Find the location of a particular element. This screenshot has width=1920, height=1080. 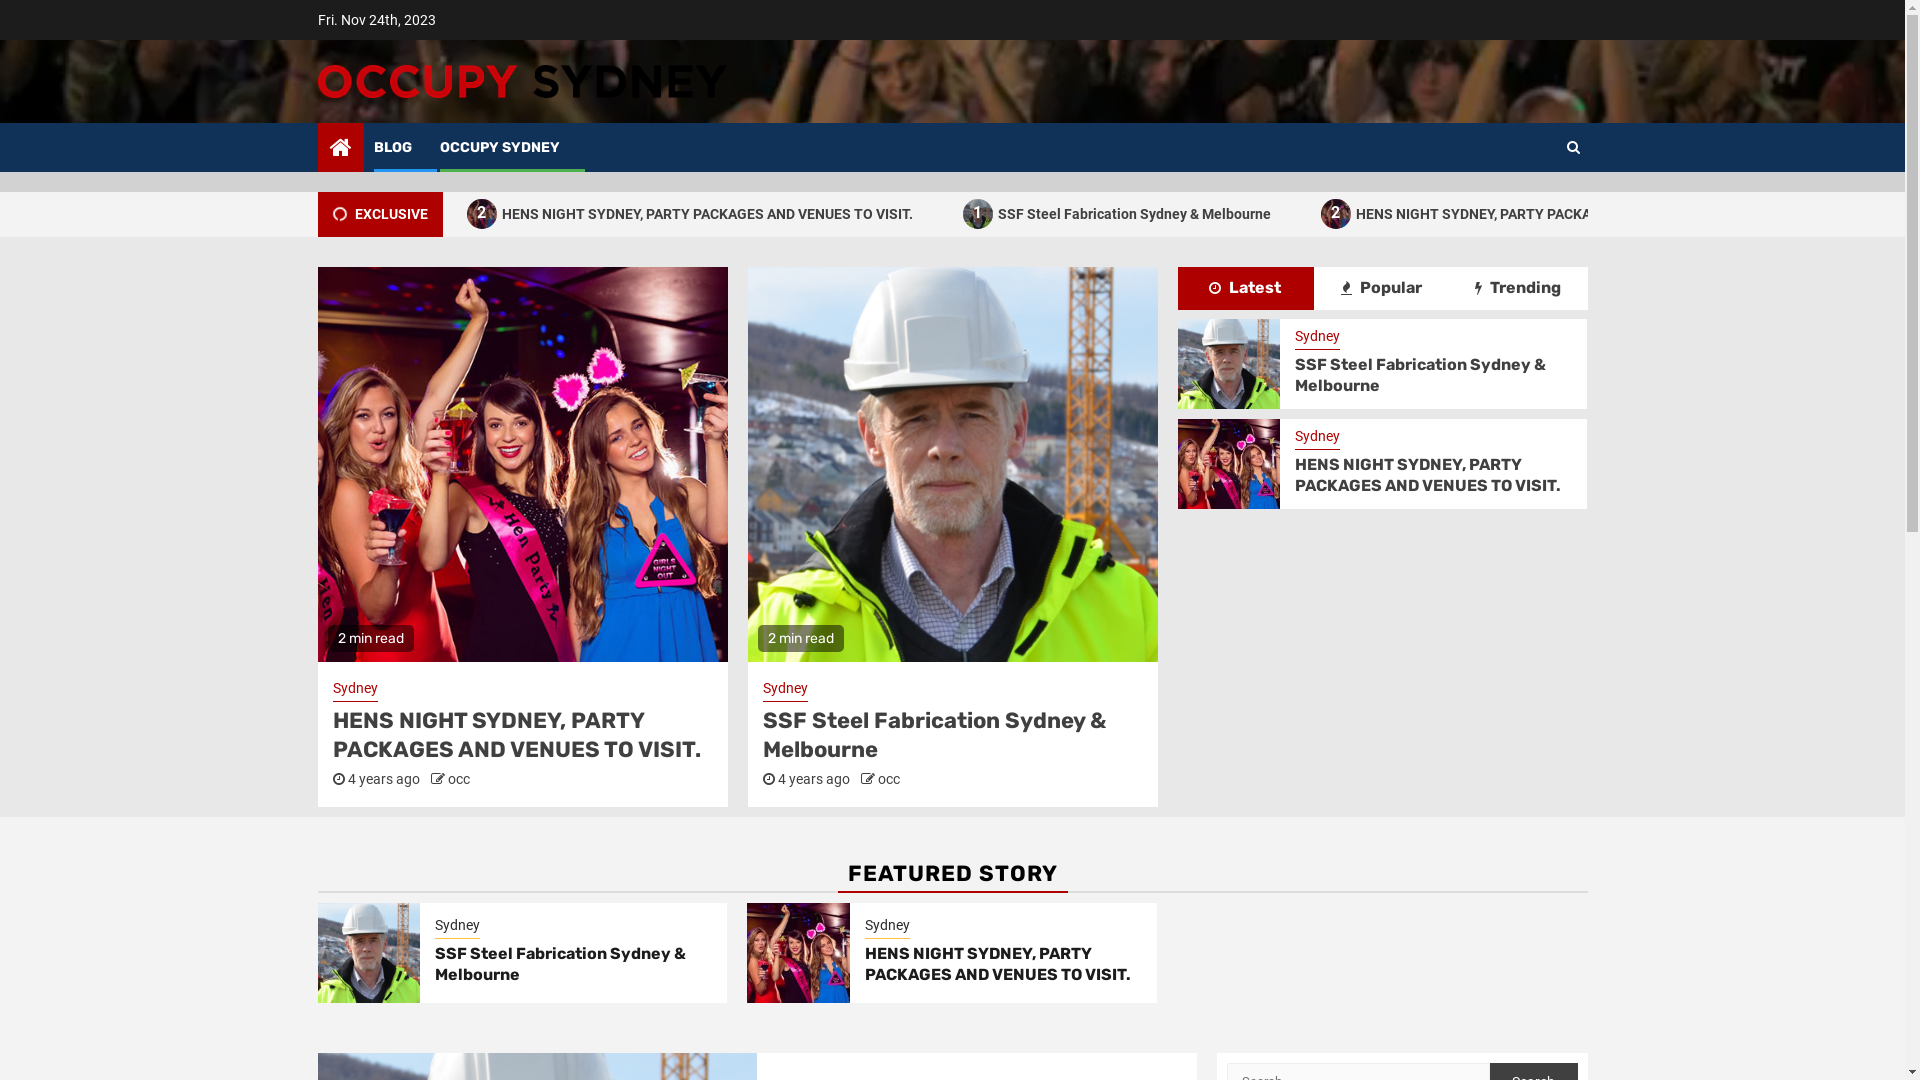

occ is located at coordinates (889, 779).